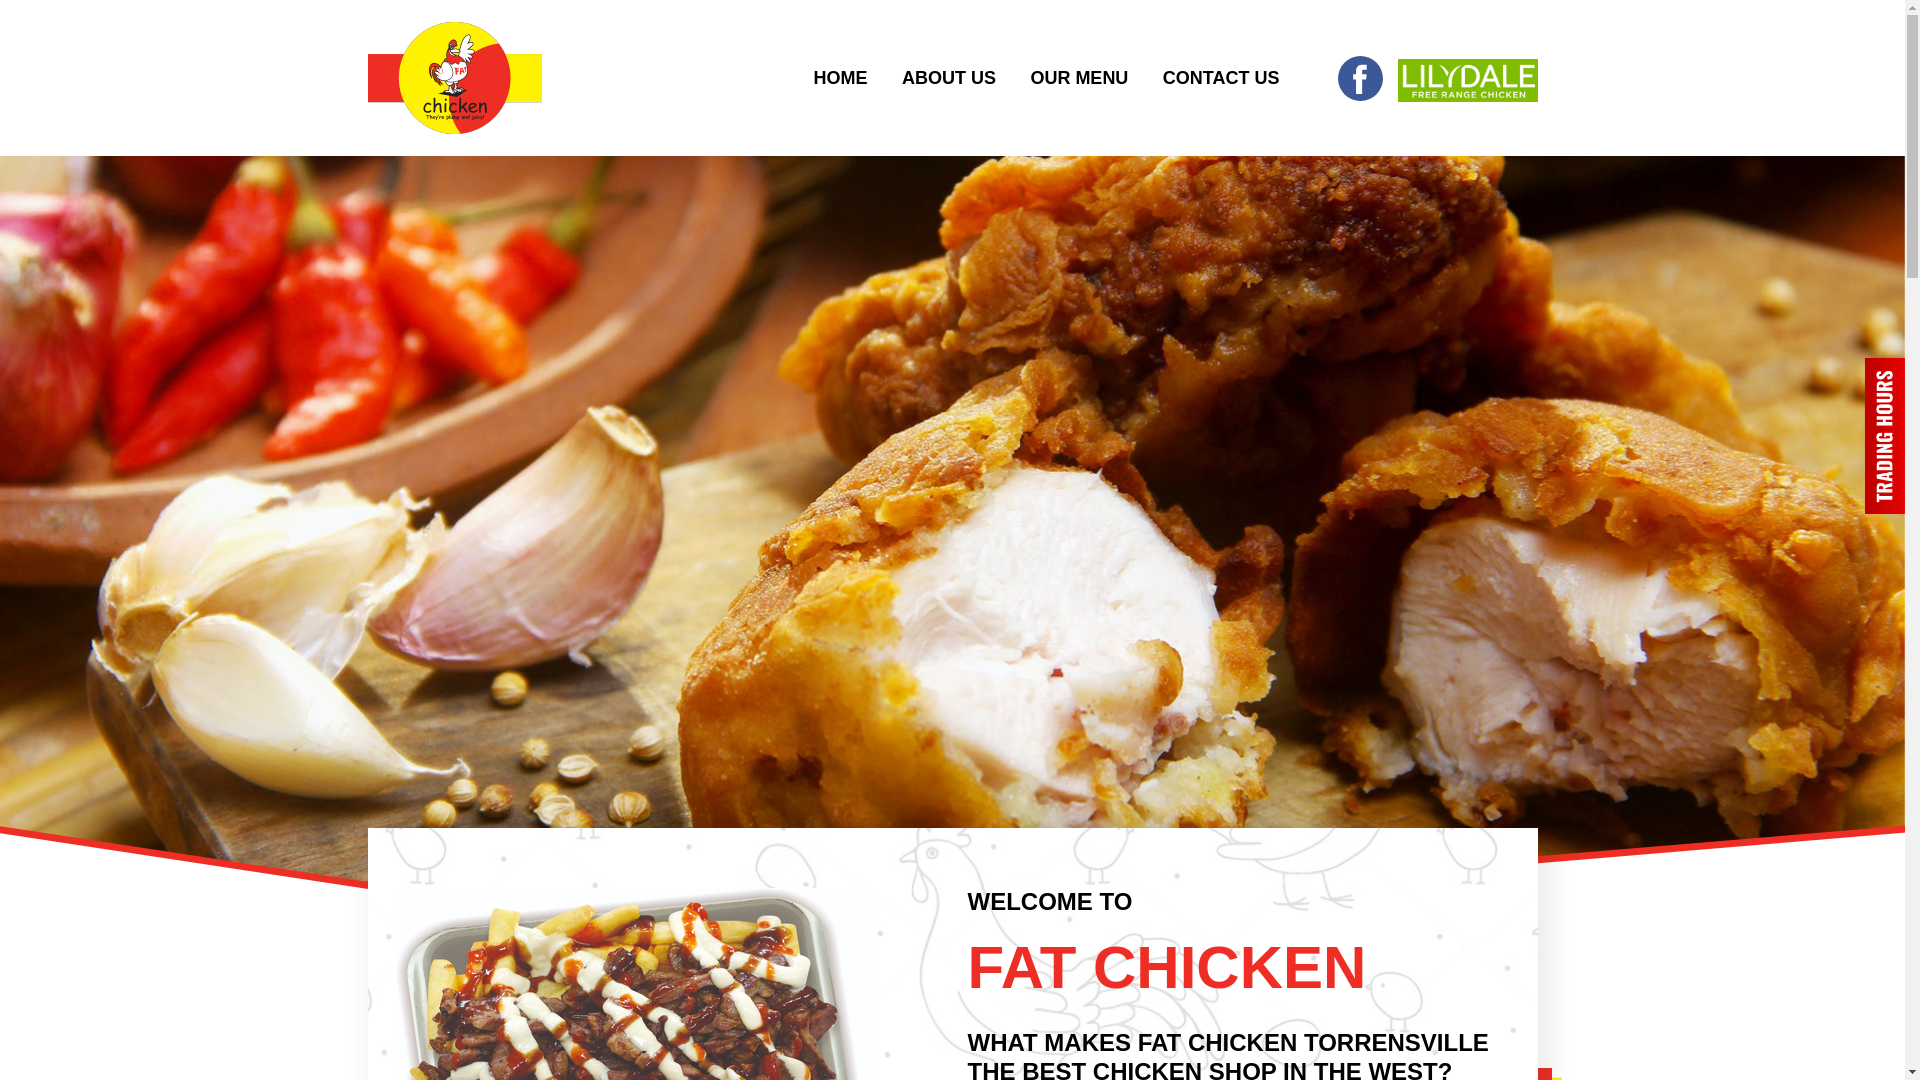  What do you see at coordinates (1079, 78) in the screenshot?
I see `OUR MENU` at bounding box center [1079, 78].